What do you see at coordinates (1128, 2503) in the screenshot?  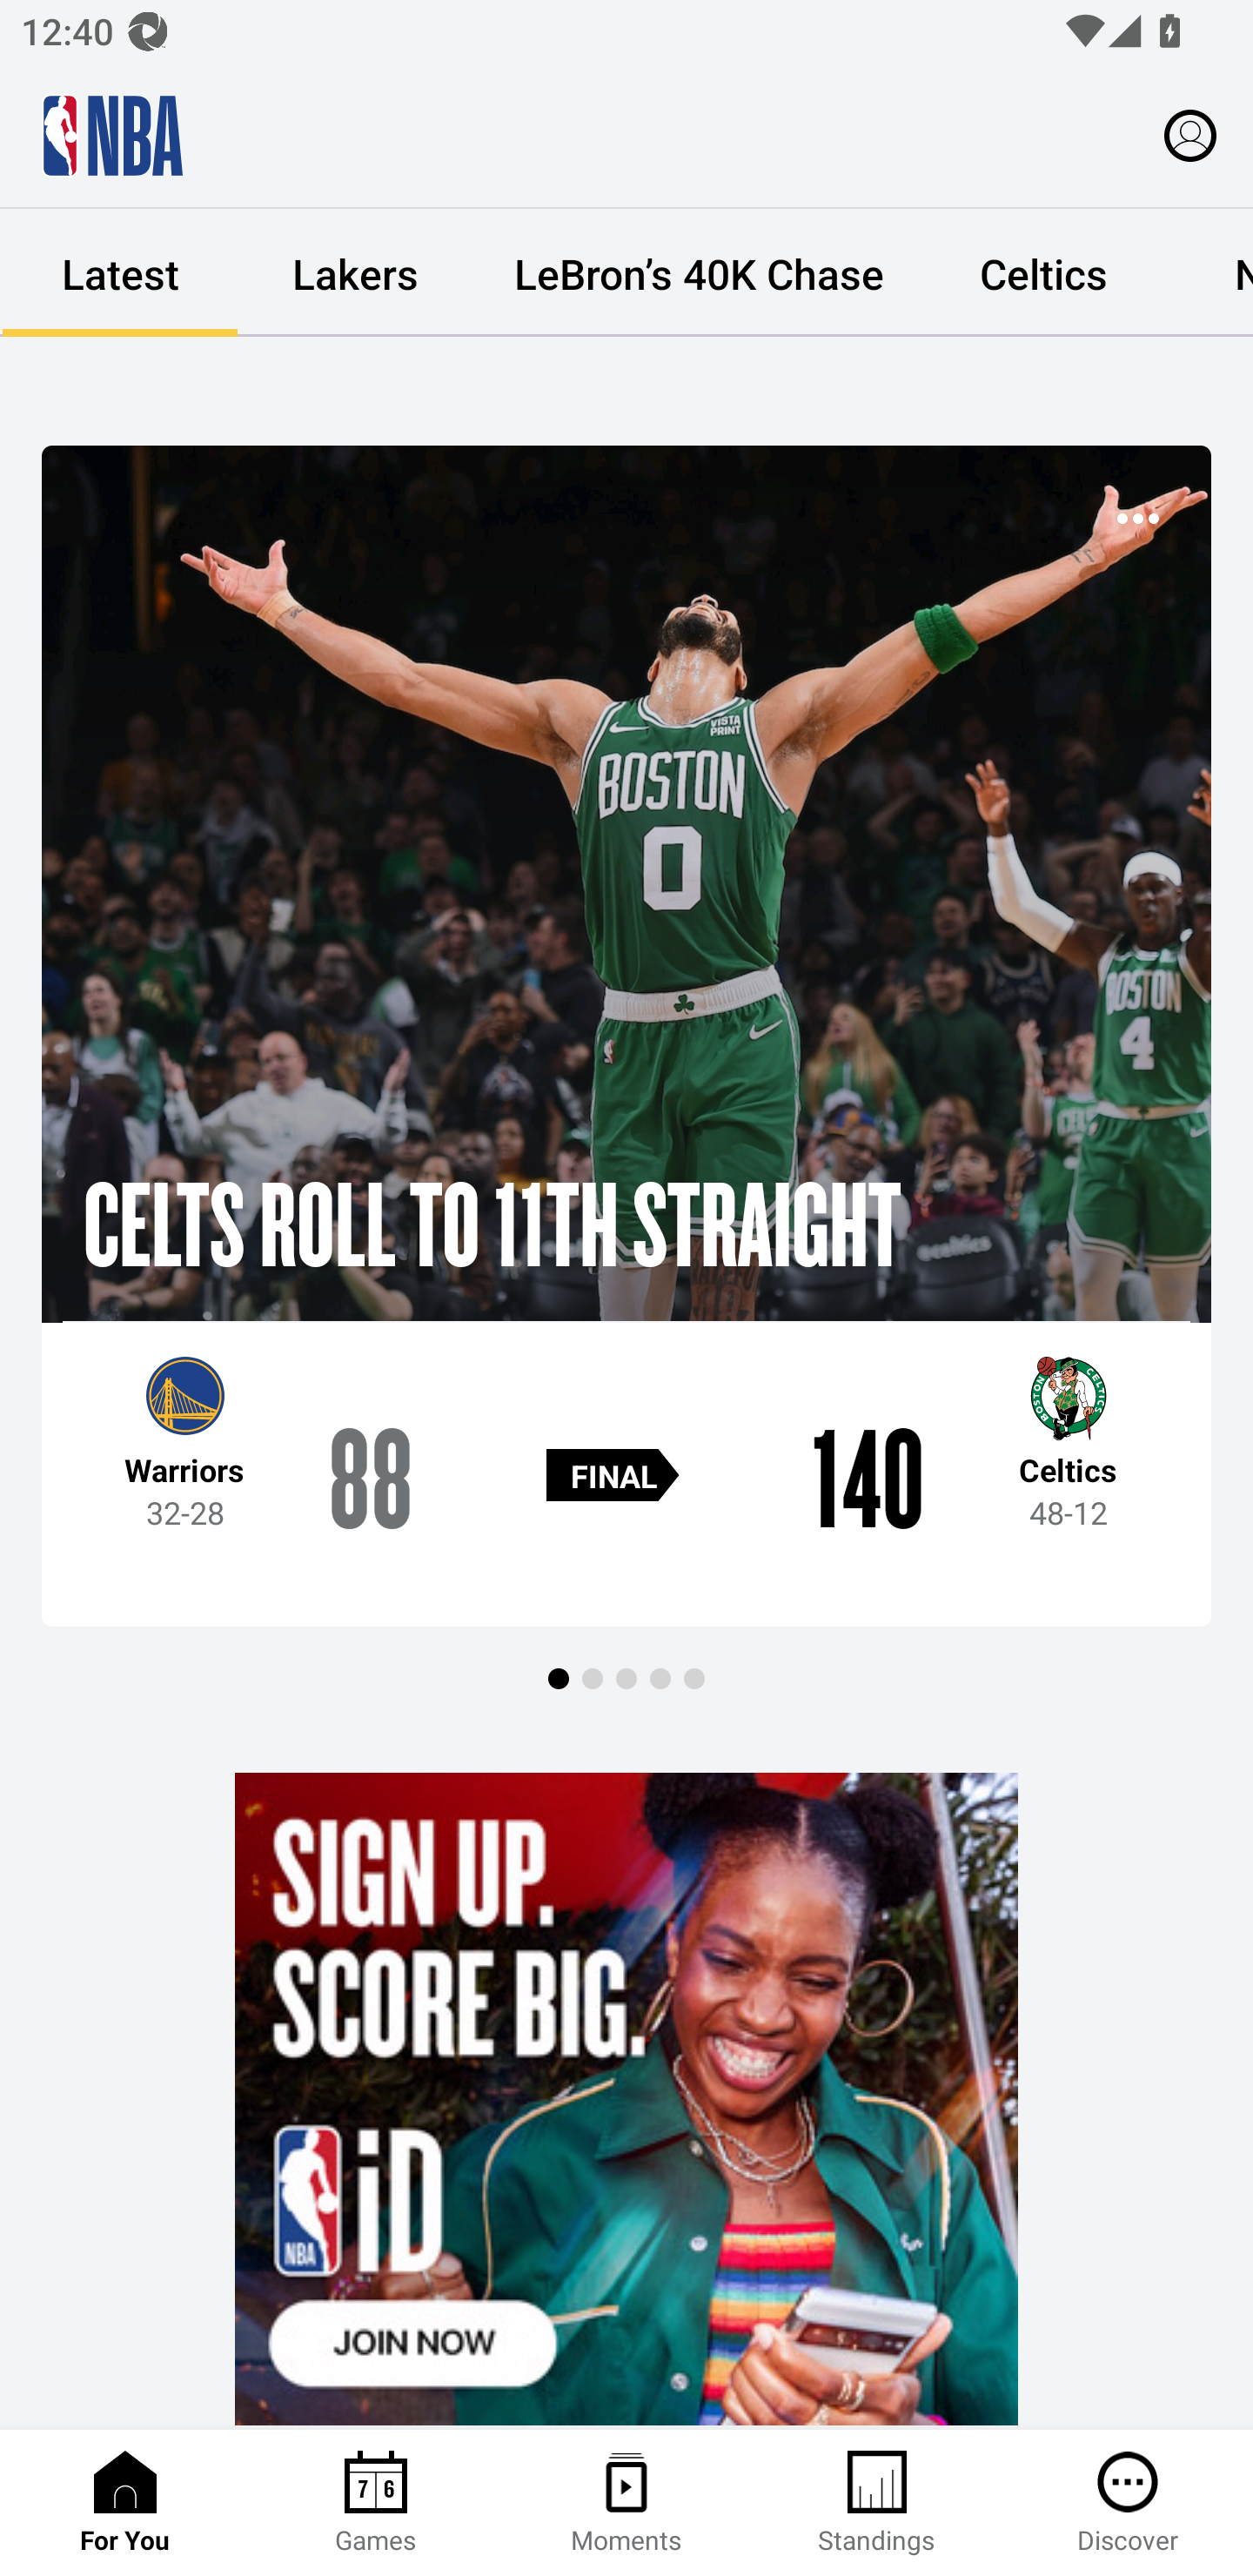 I see `Discover` at bounding box center [1128, 2503].